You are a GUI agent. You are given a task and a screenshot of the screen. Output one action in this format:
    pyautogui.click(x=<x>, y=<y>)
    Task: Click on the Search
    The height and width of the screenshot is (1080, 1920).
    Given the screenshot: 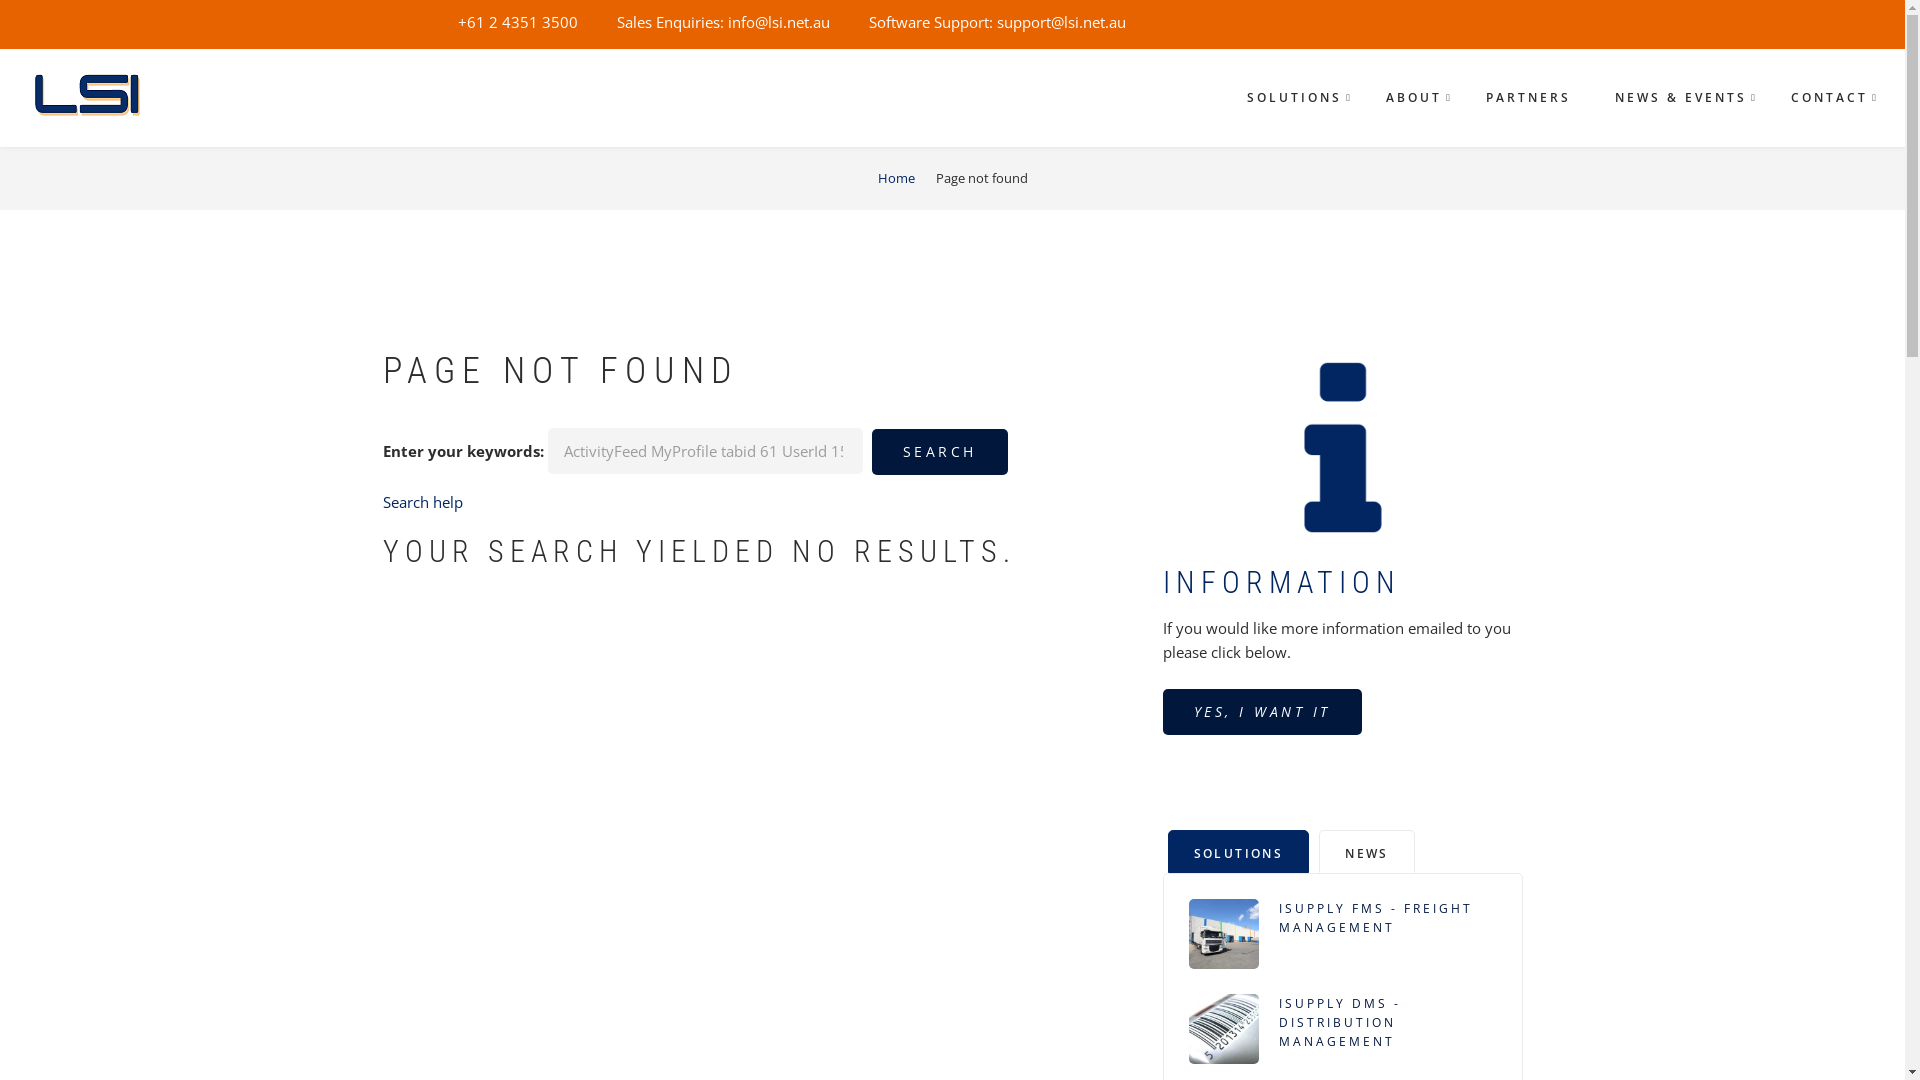 What is the action you would take?
    pyautogui.click(x=940, y=452)
    